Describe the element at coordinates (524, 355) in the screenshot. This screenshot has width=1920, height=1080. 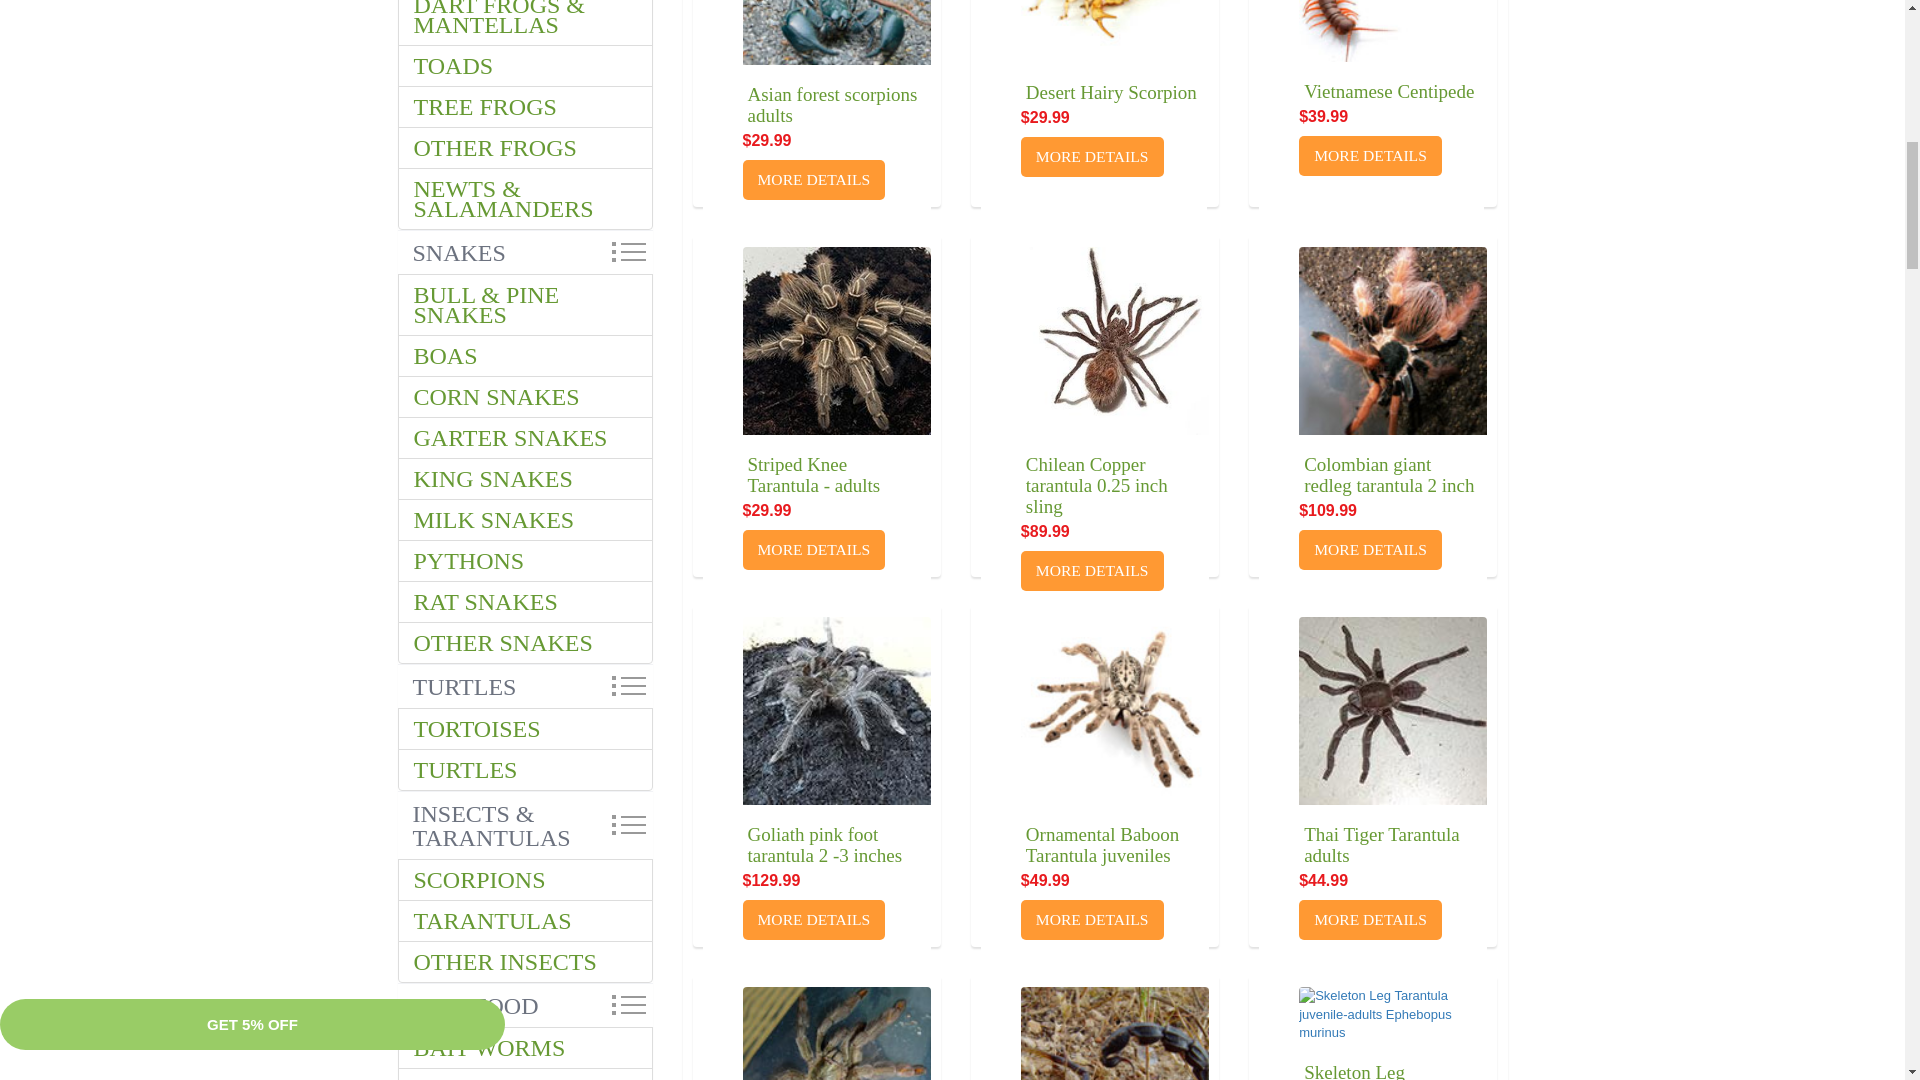
I see `BOAS` at that location.